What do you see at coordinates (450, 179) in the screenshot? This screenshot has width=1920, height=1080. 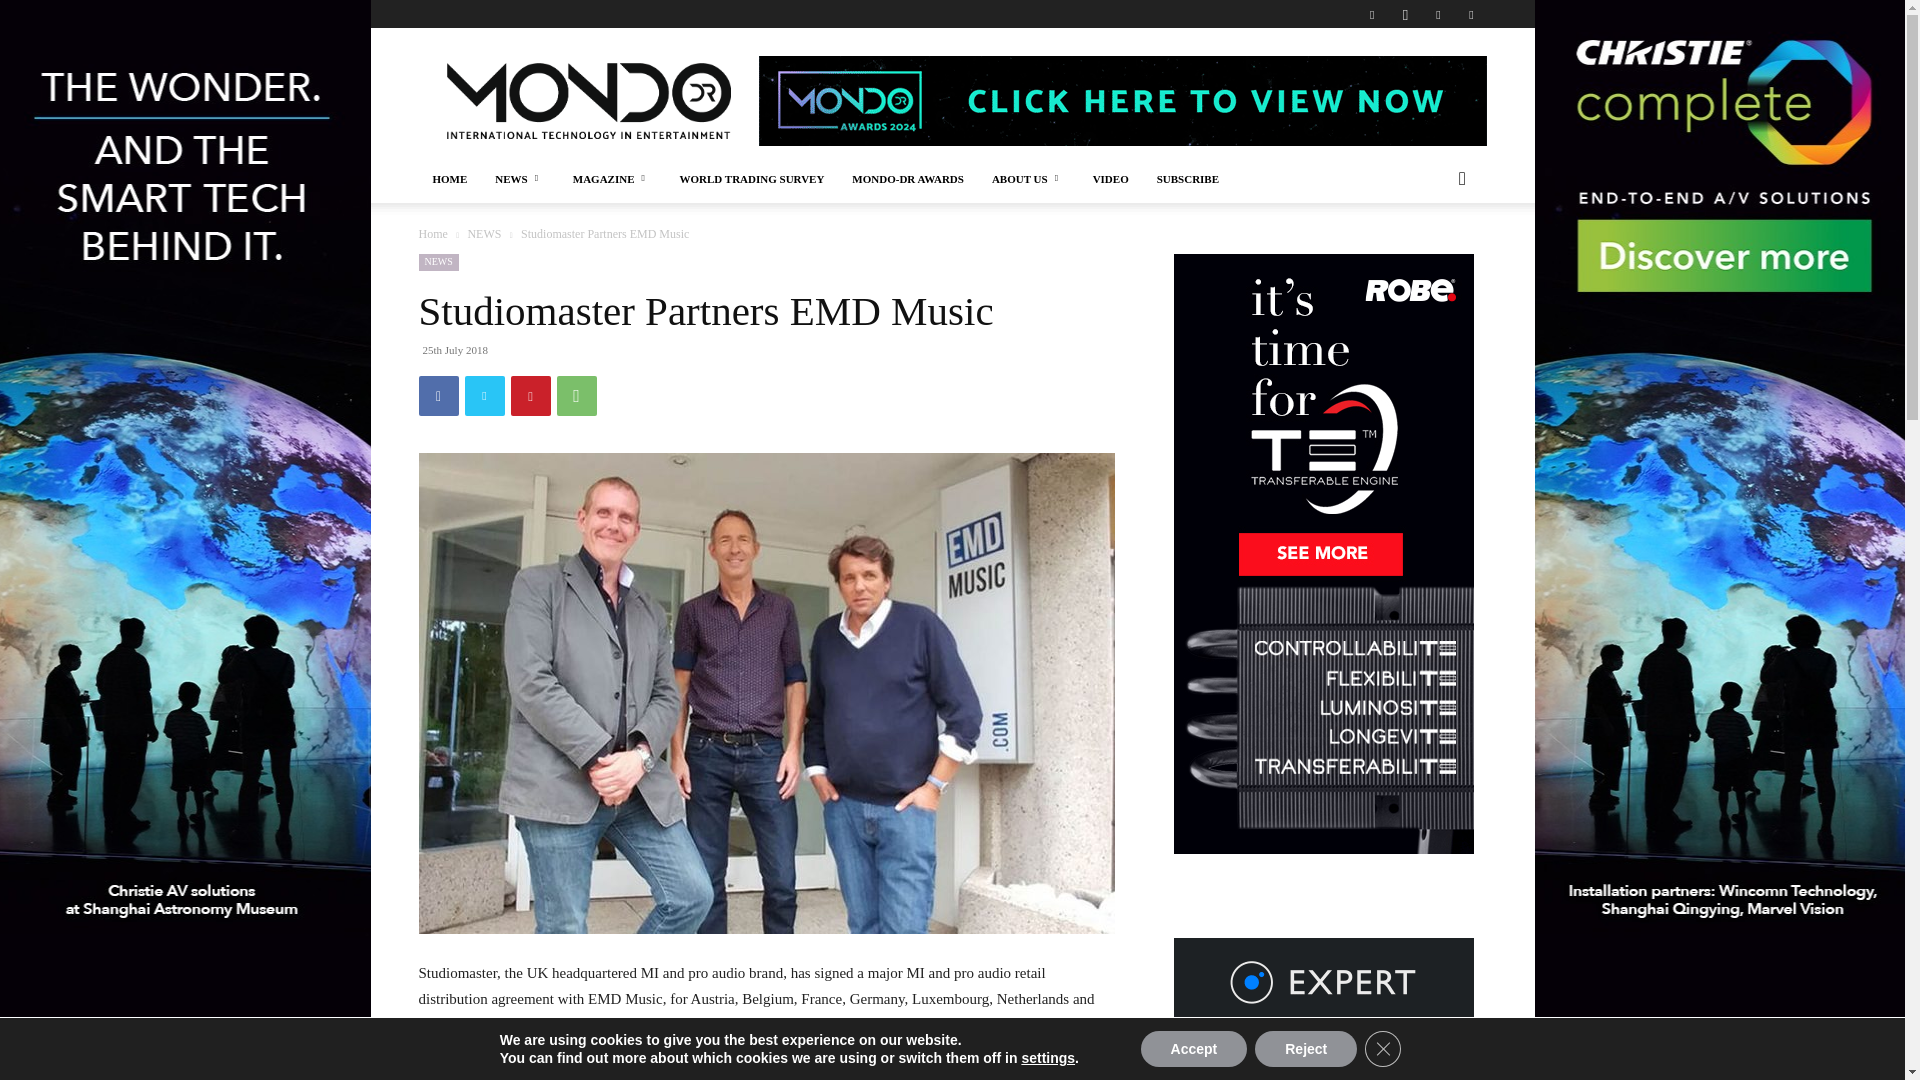 I see `HOME` at bounding box center [450, 179].